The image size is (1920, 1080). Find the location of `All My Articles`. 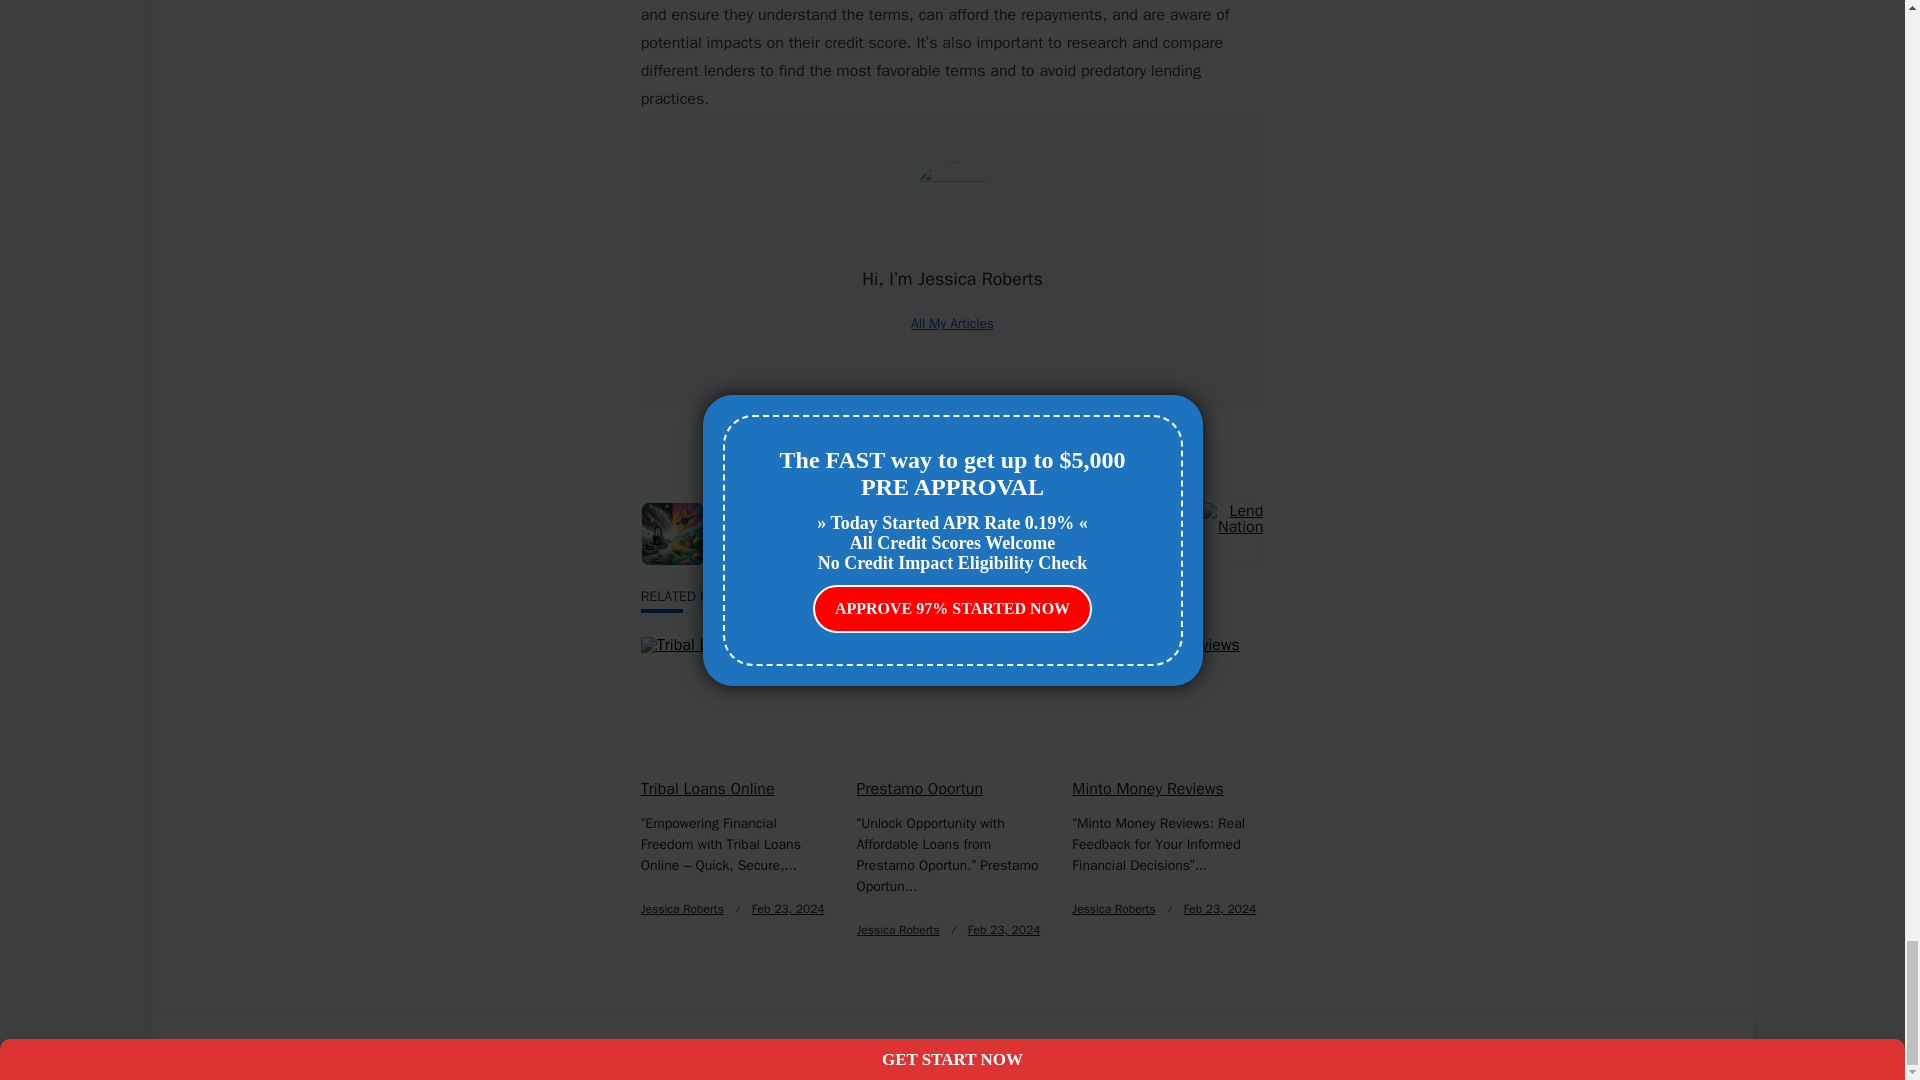

All My Articles is located at coordinates (952, 323).